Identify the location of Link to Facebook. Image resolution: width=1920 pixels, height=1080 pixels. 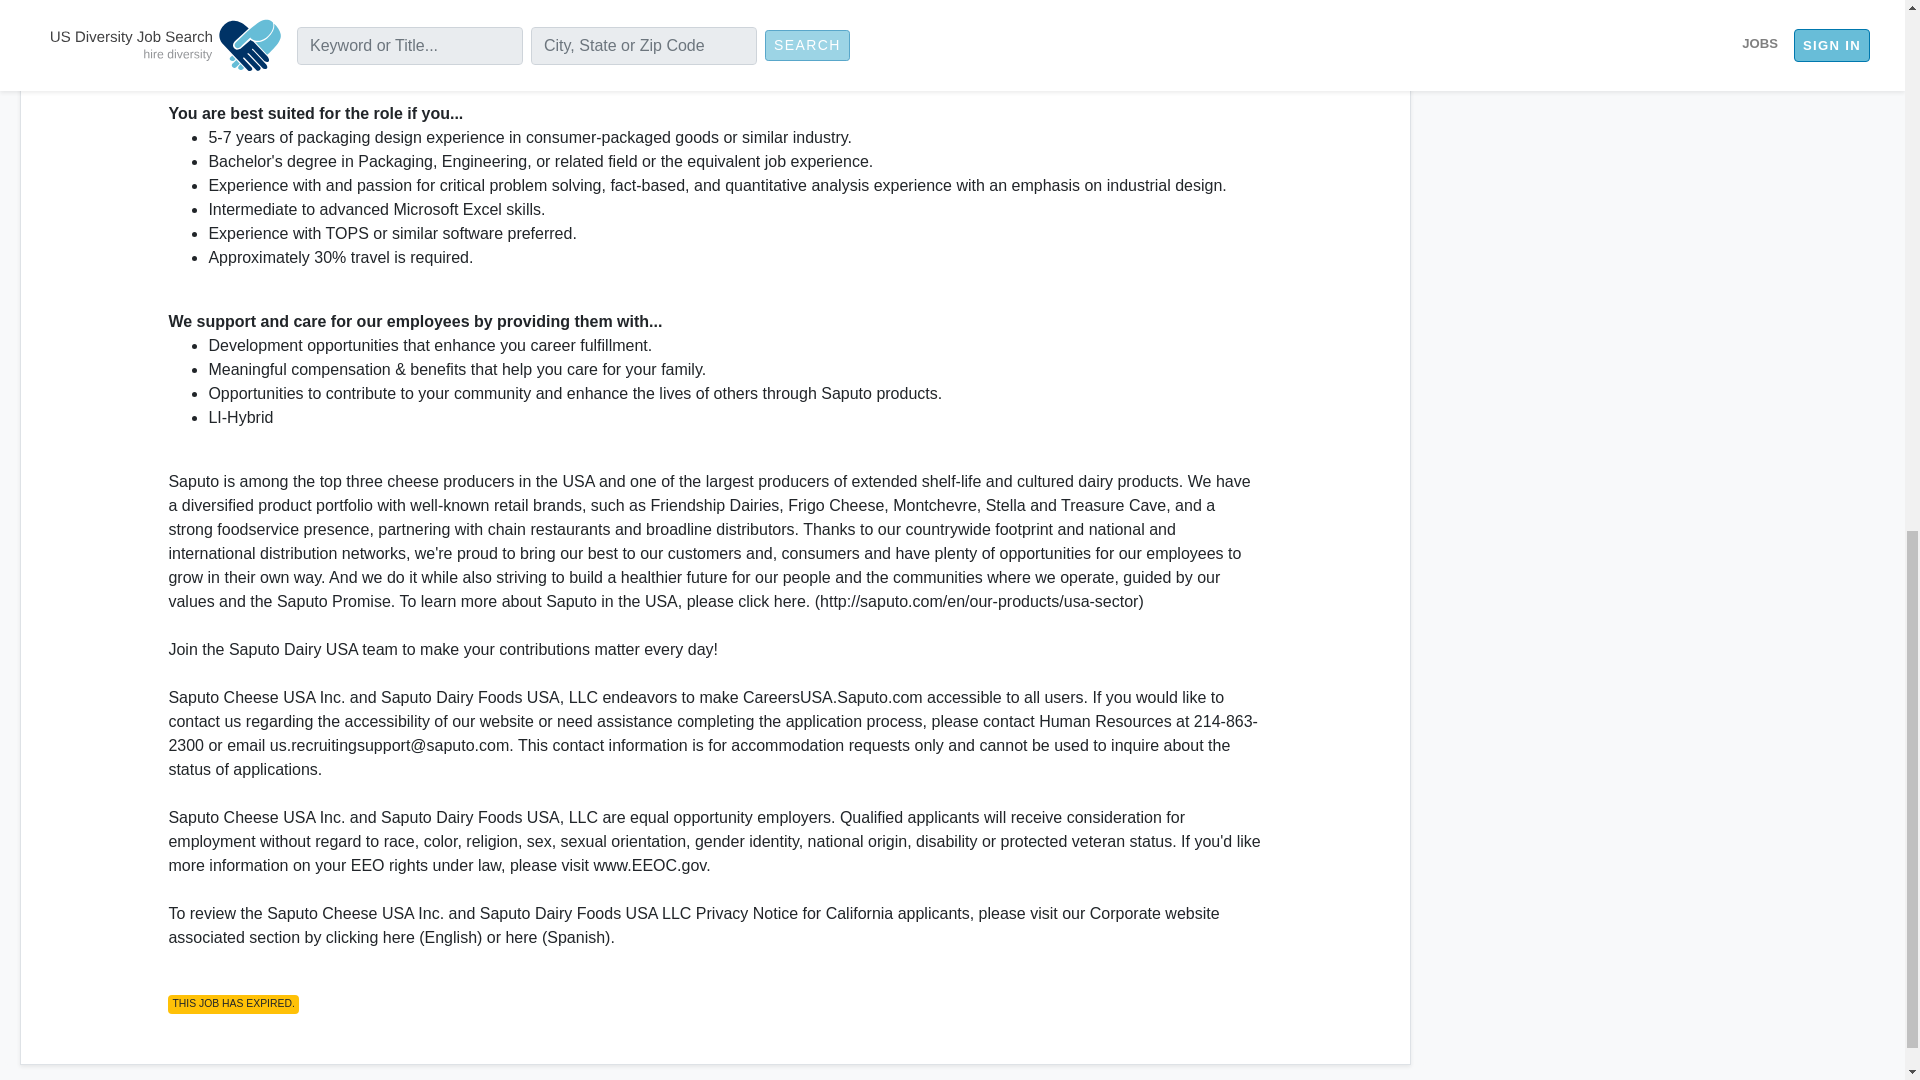
(1595, 26).